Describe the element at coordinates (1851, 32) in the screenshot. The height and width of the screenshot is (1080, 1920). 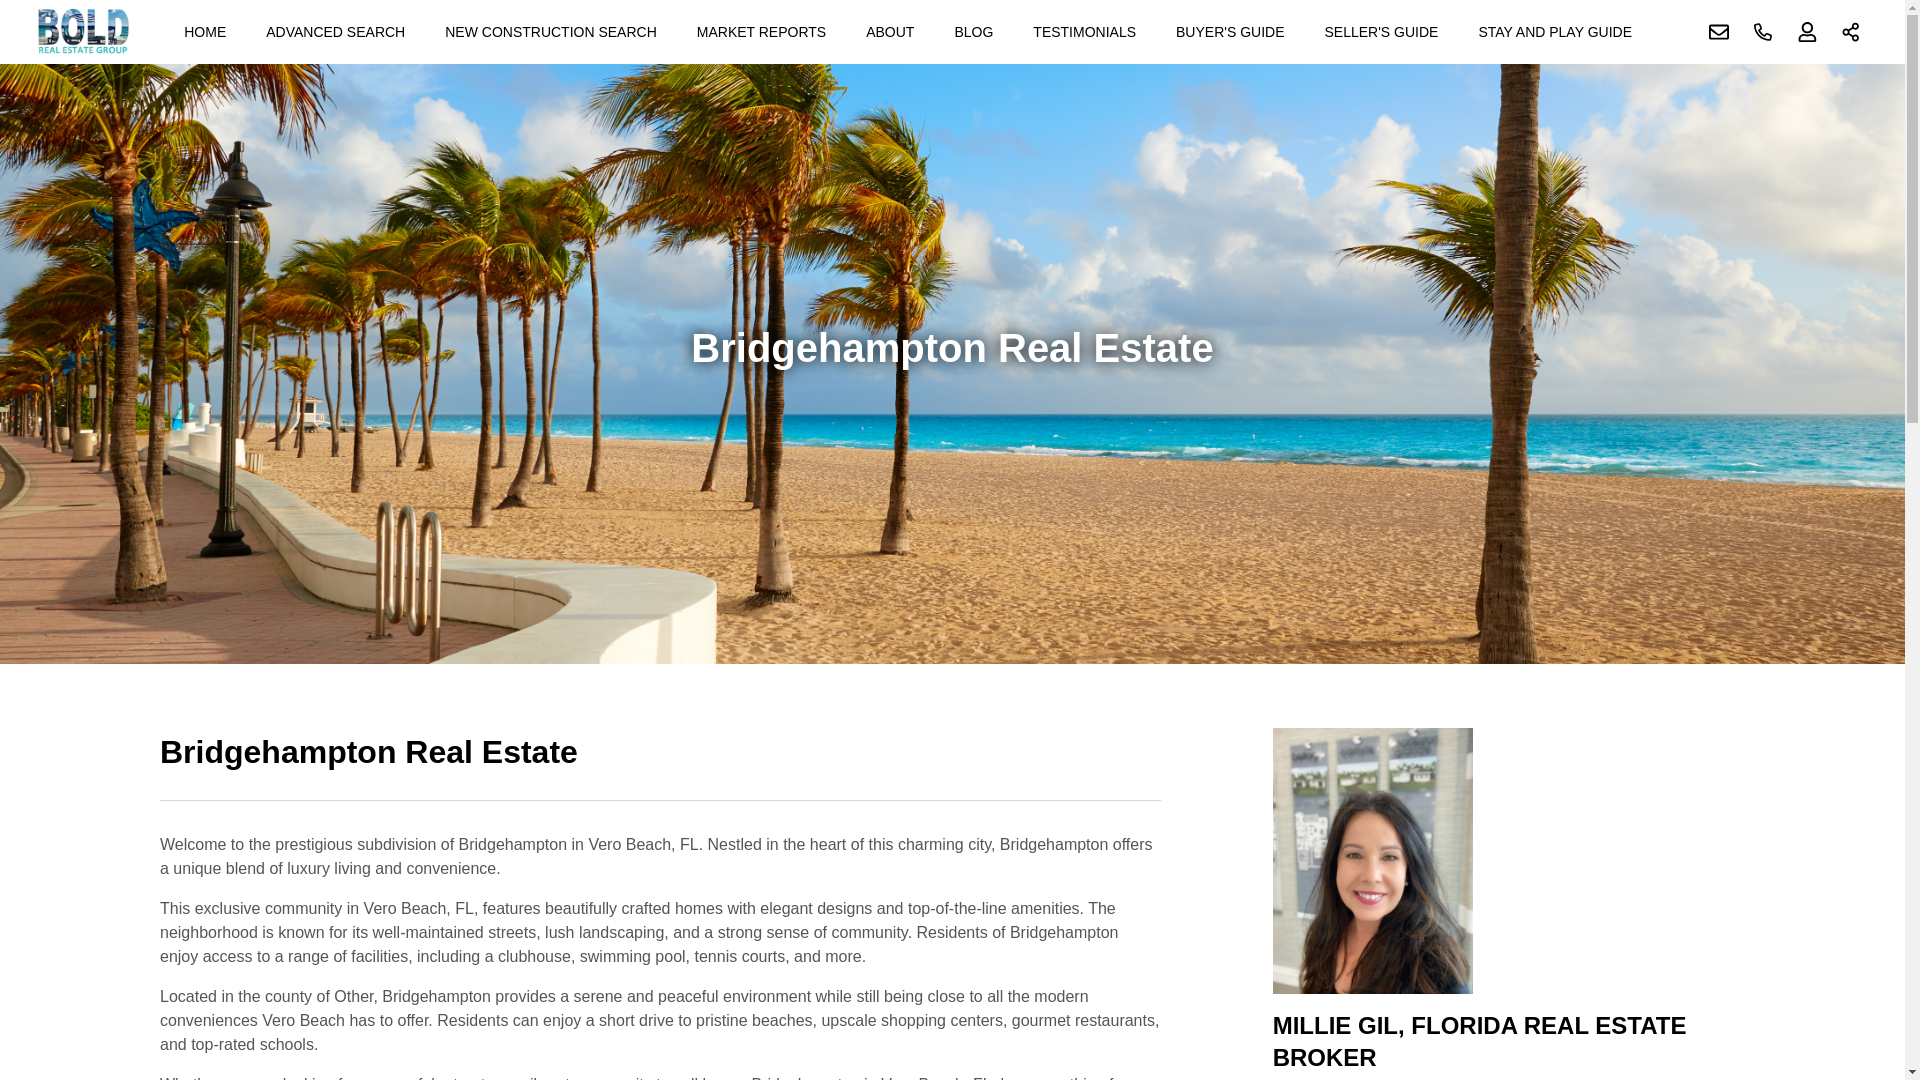
I see `Share` at that location.